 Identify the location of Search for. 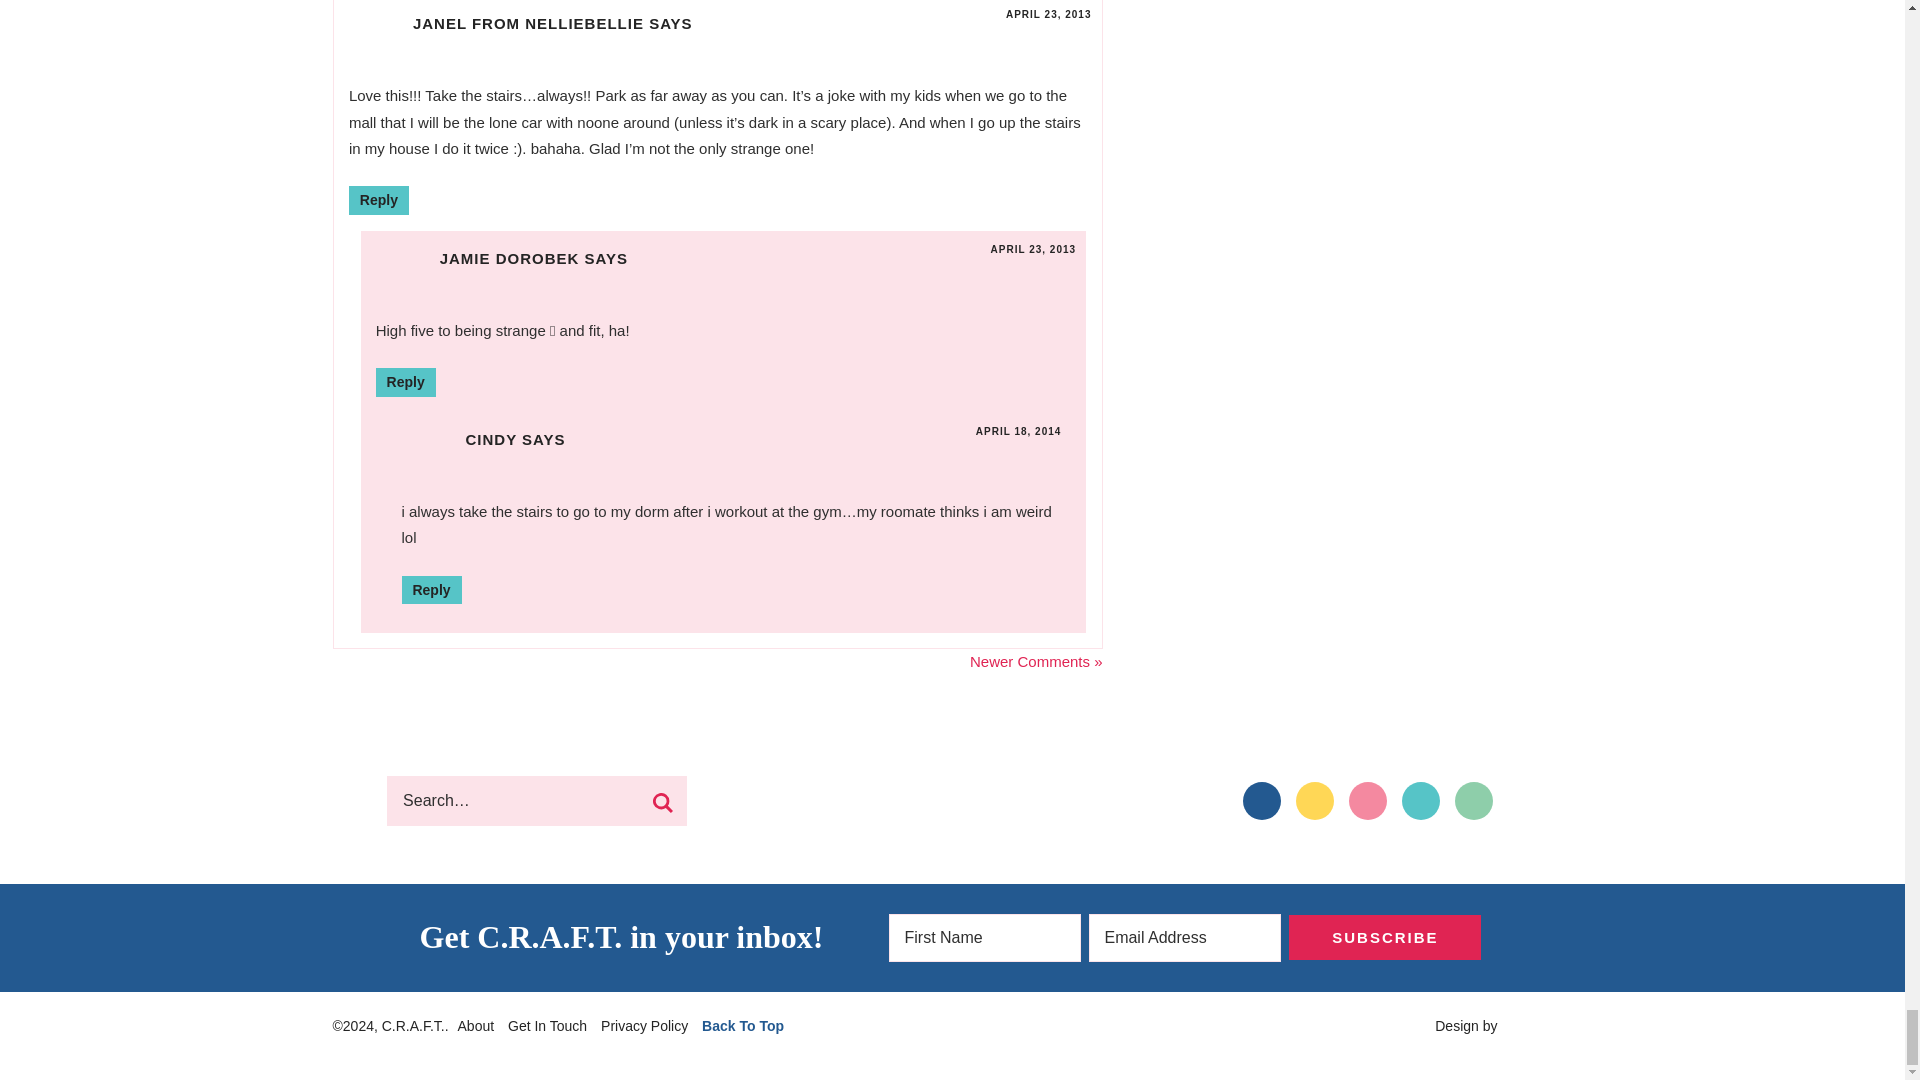
(537, 800).